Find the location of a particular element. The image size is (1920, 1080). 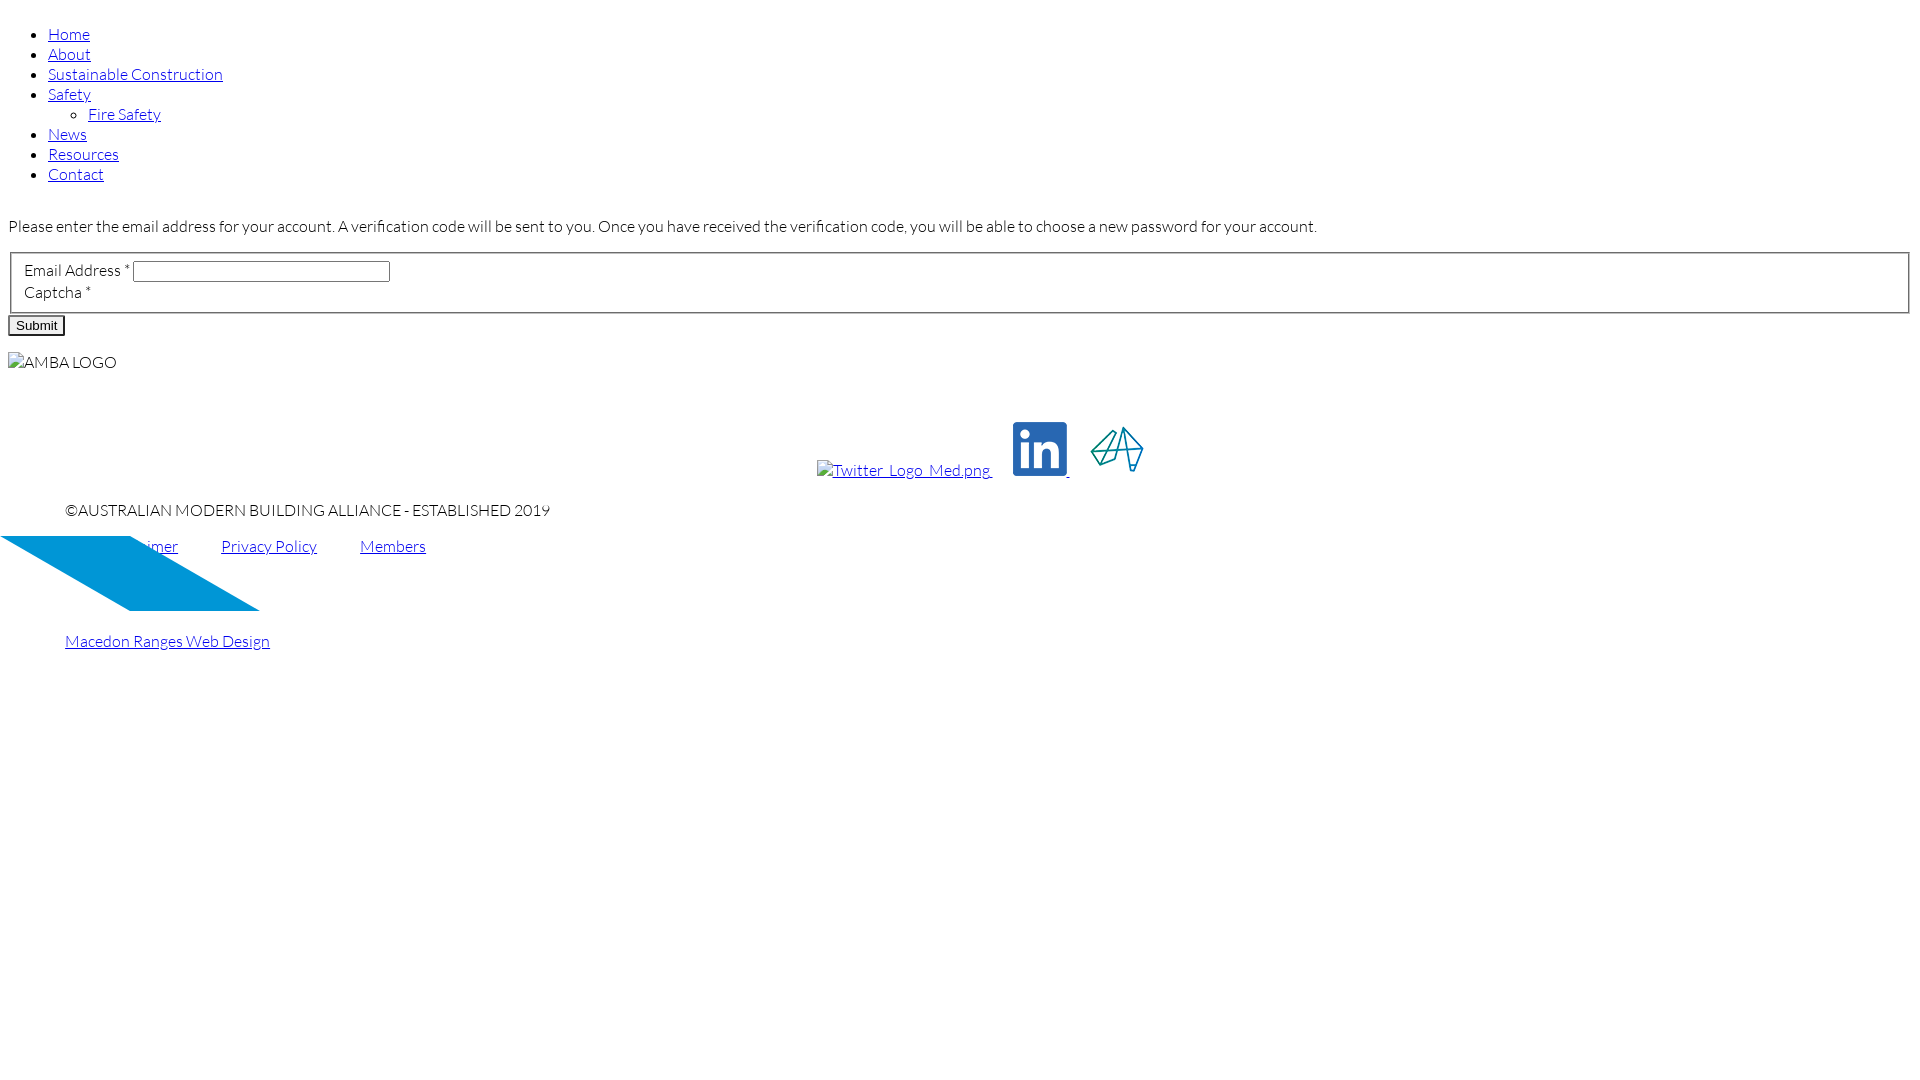

Submit is located at coordinates (36, 326).